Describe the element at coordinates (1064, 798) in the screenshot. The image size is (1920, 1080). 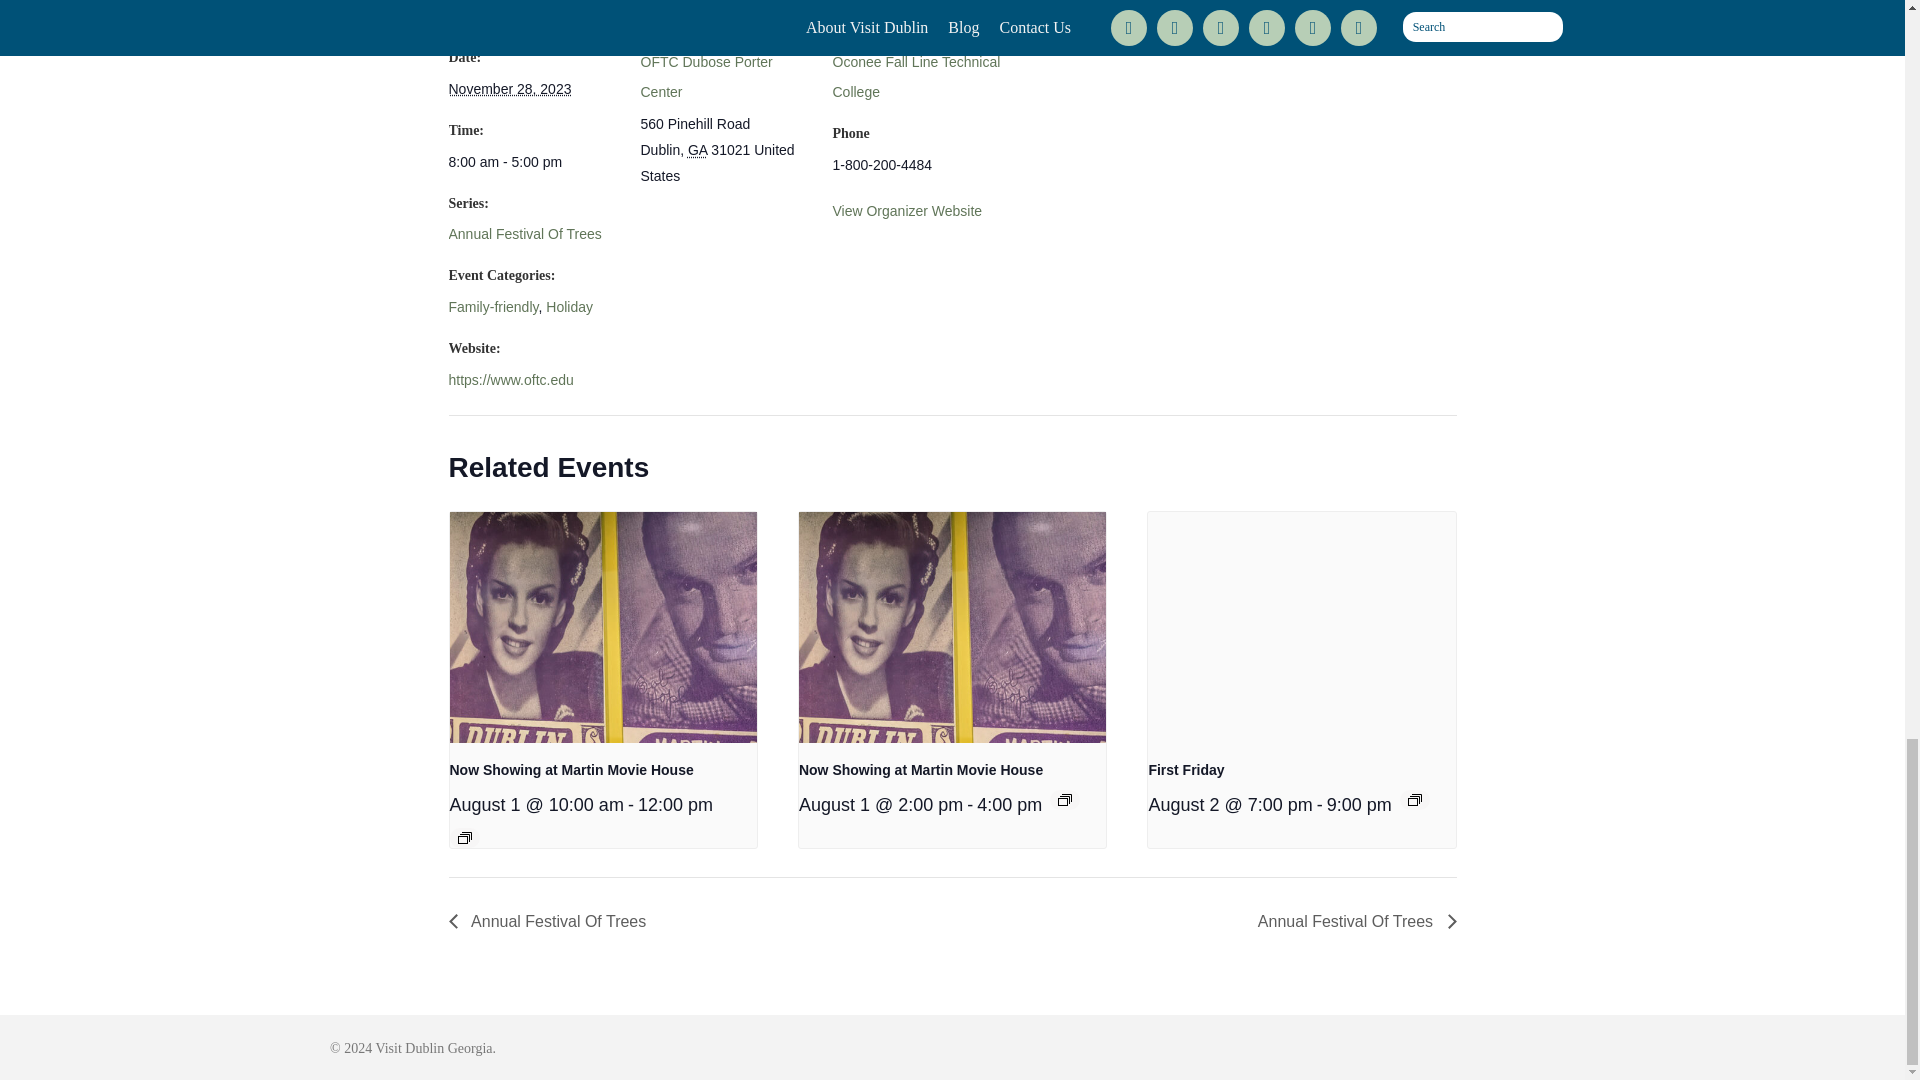
I see `Event Series` at that location.